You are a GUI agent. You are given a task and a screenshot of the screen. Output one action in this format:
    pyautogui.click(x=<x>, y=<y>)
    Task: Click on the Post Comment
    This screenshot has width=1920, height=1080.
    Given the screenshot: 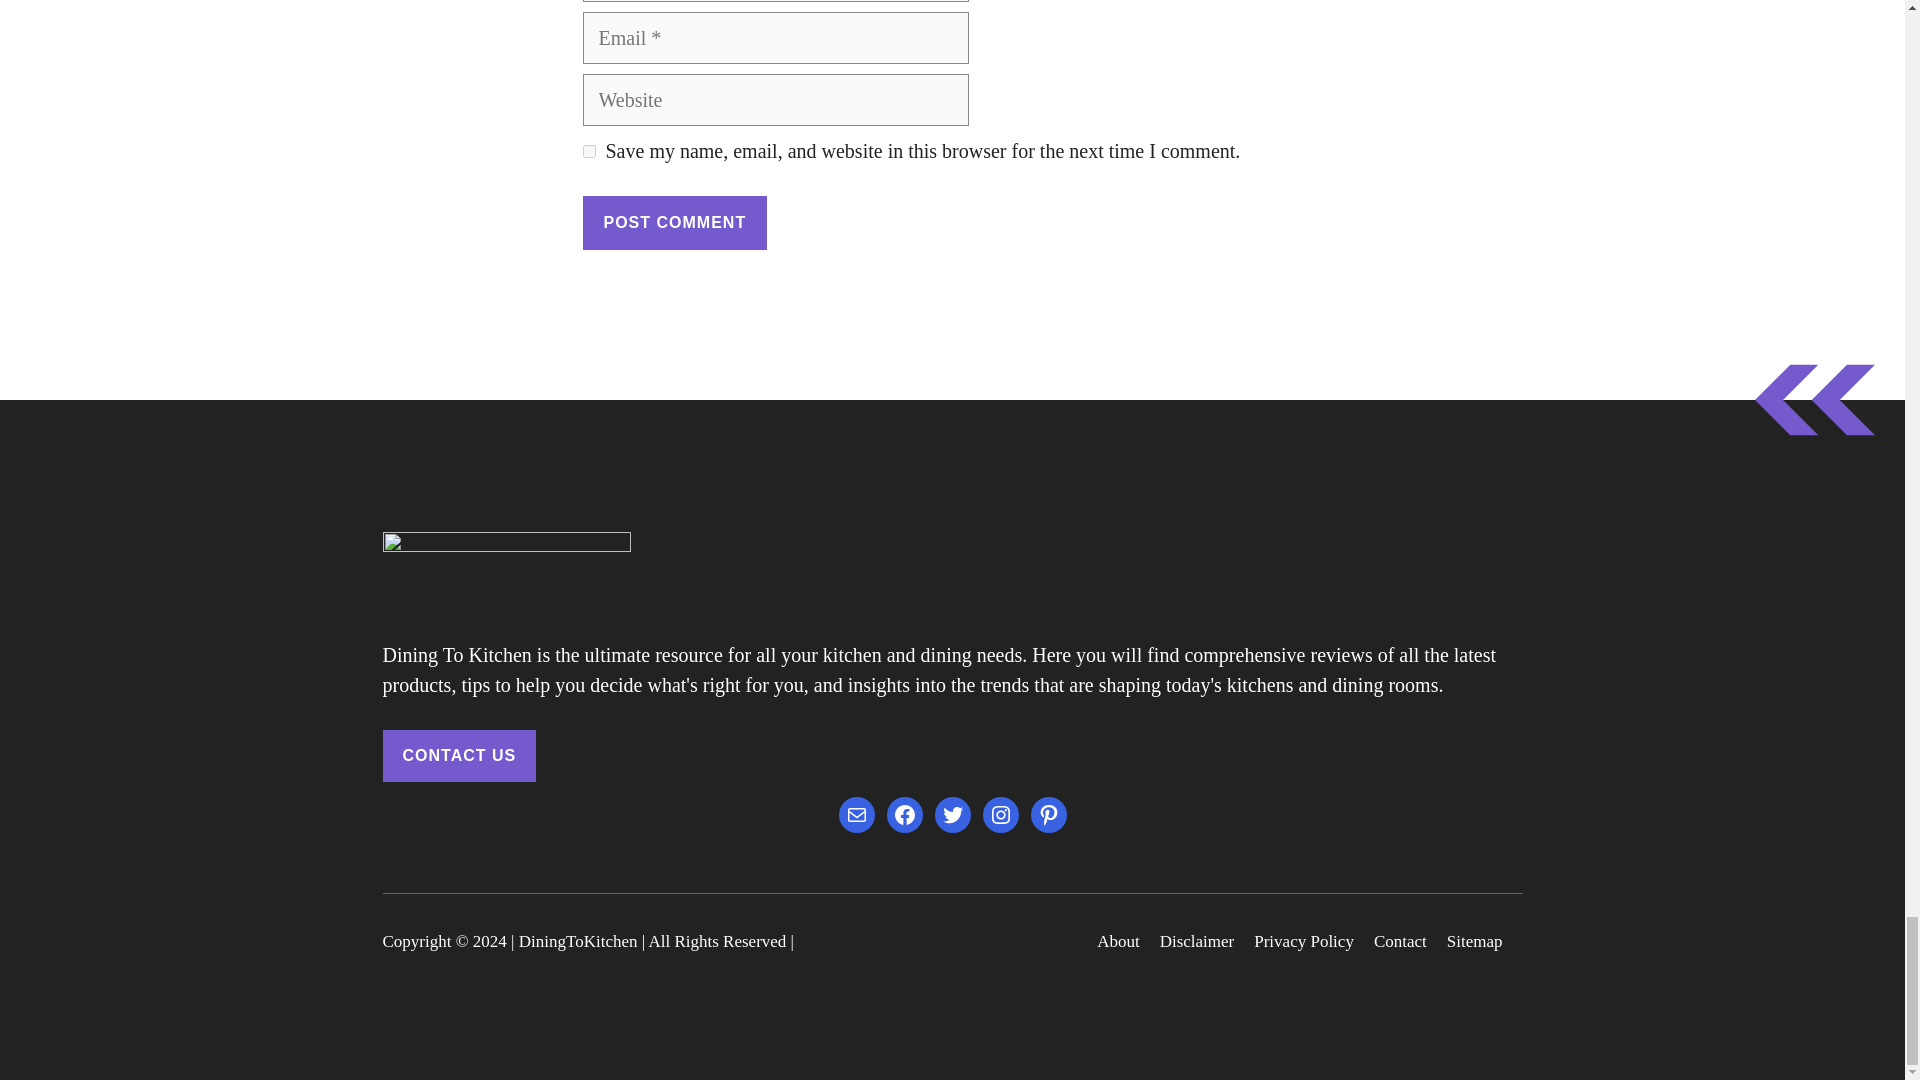 What is the action you would take?
    pyautogui.click(x=674, y=222)
    